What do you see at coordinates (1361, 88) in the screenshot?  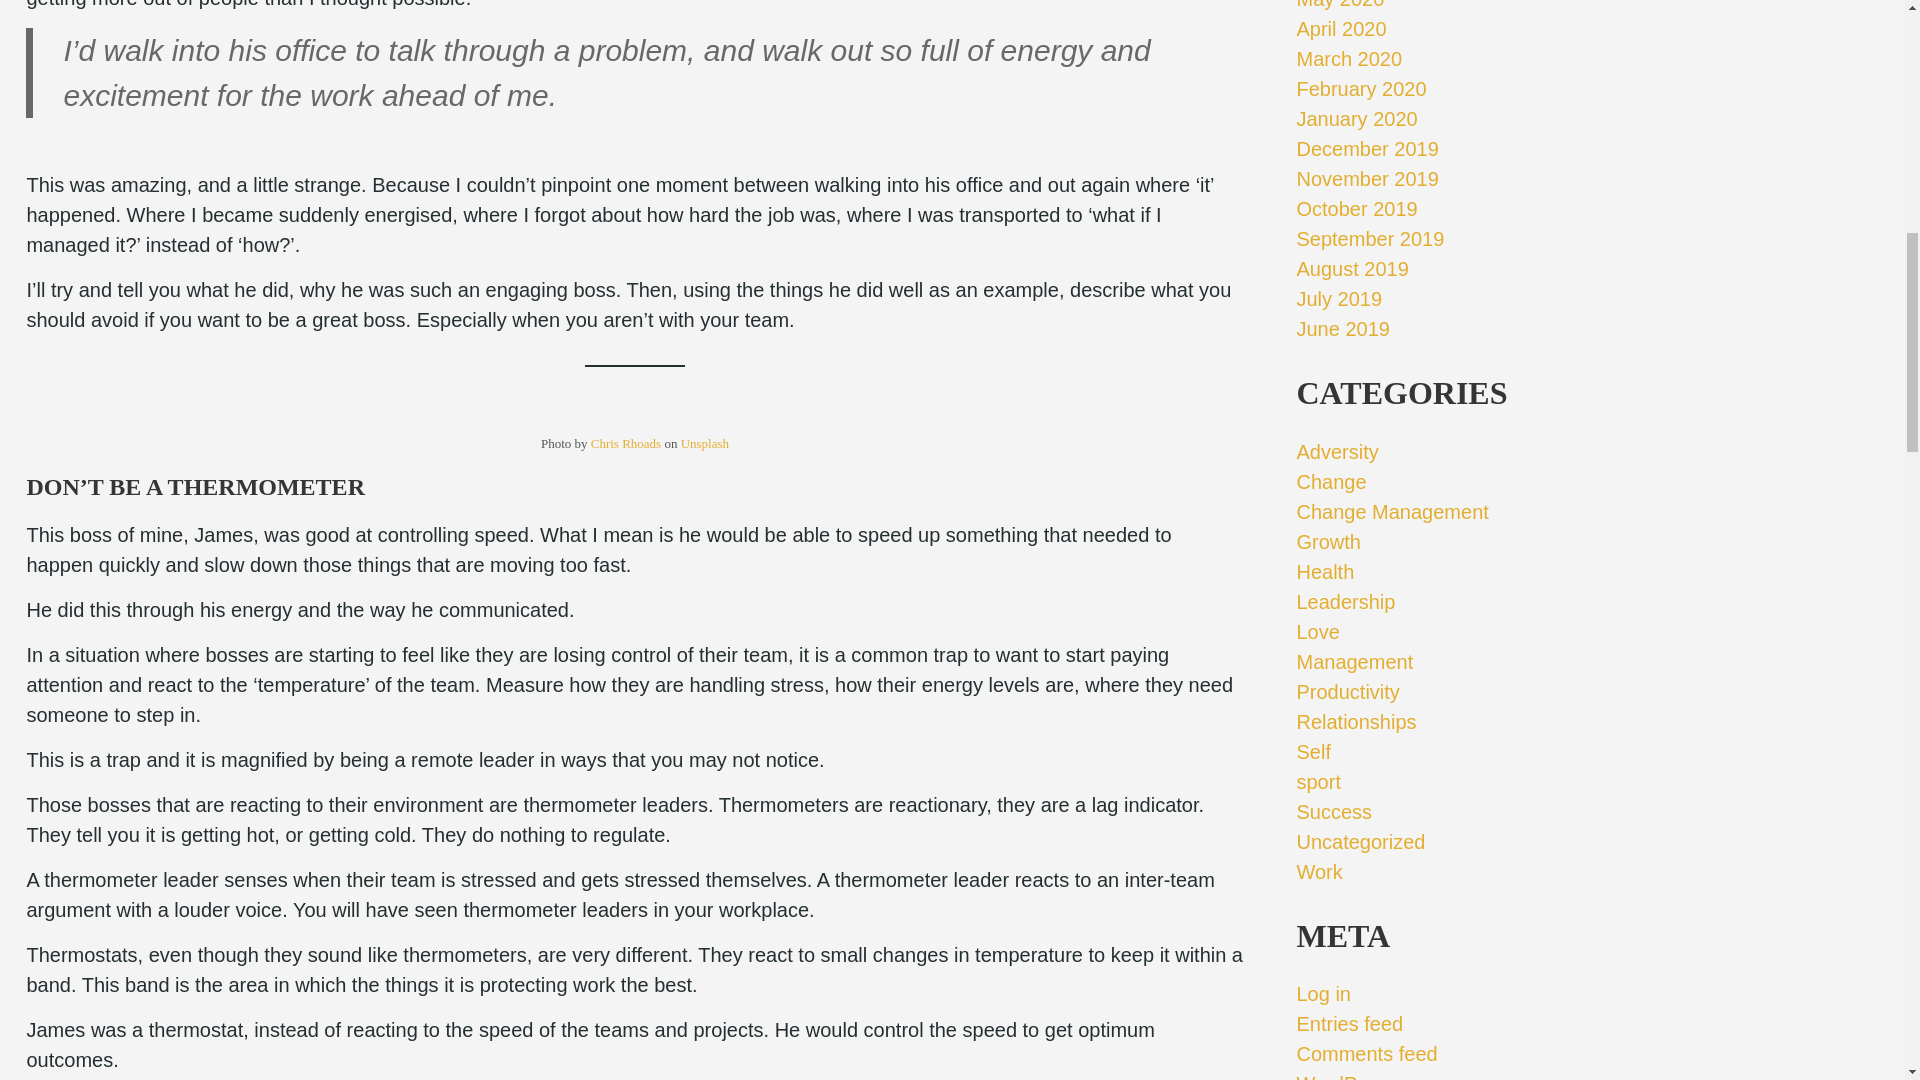 I see `February 2020` at bounding box center [1361, 88].